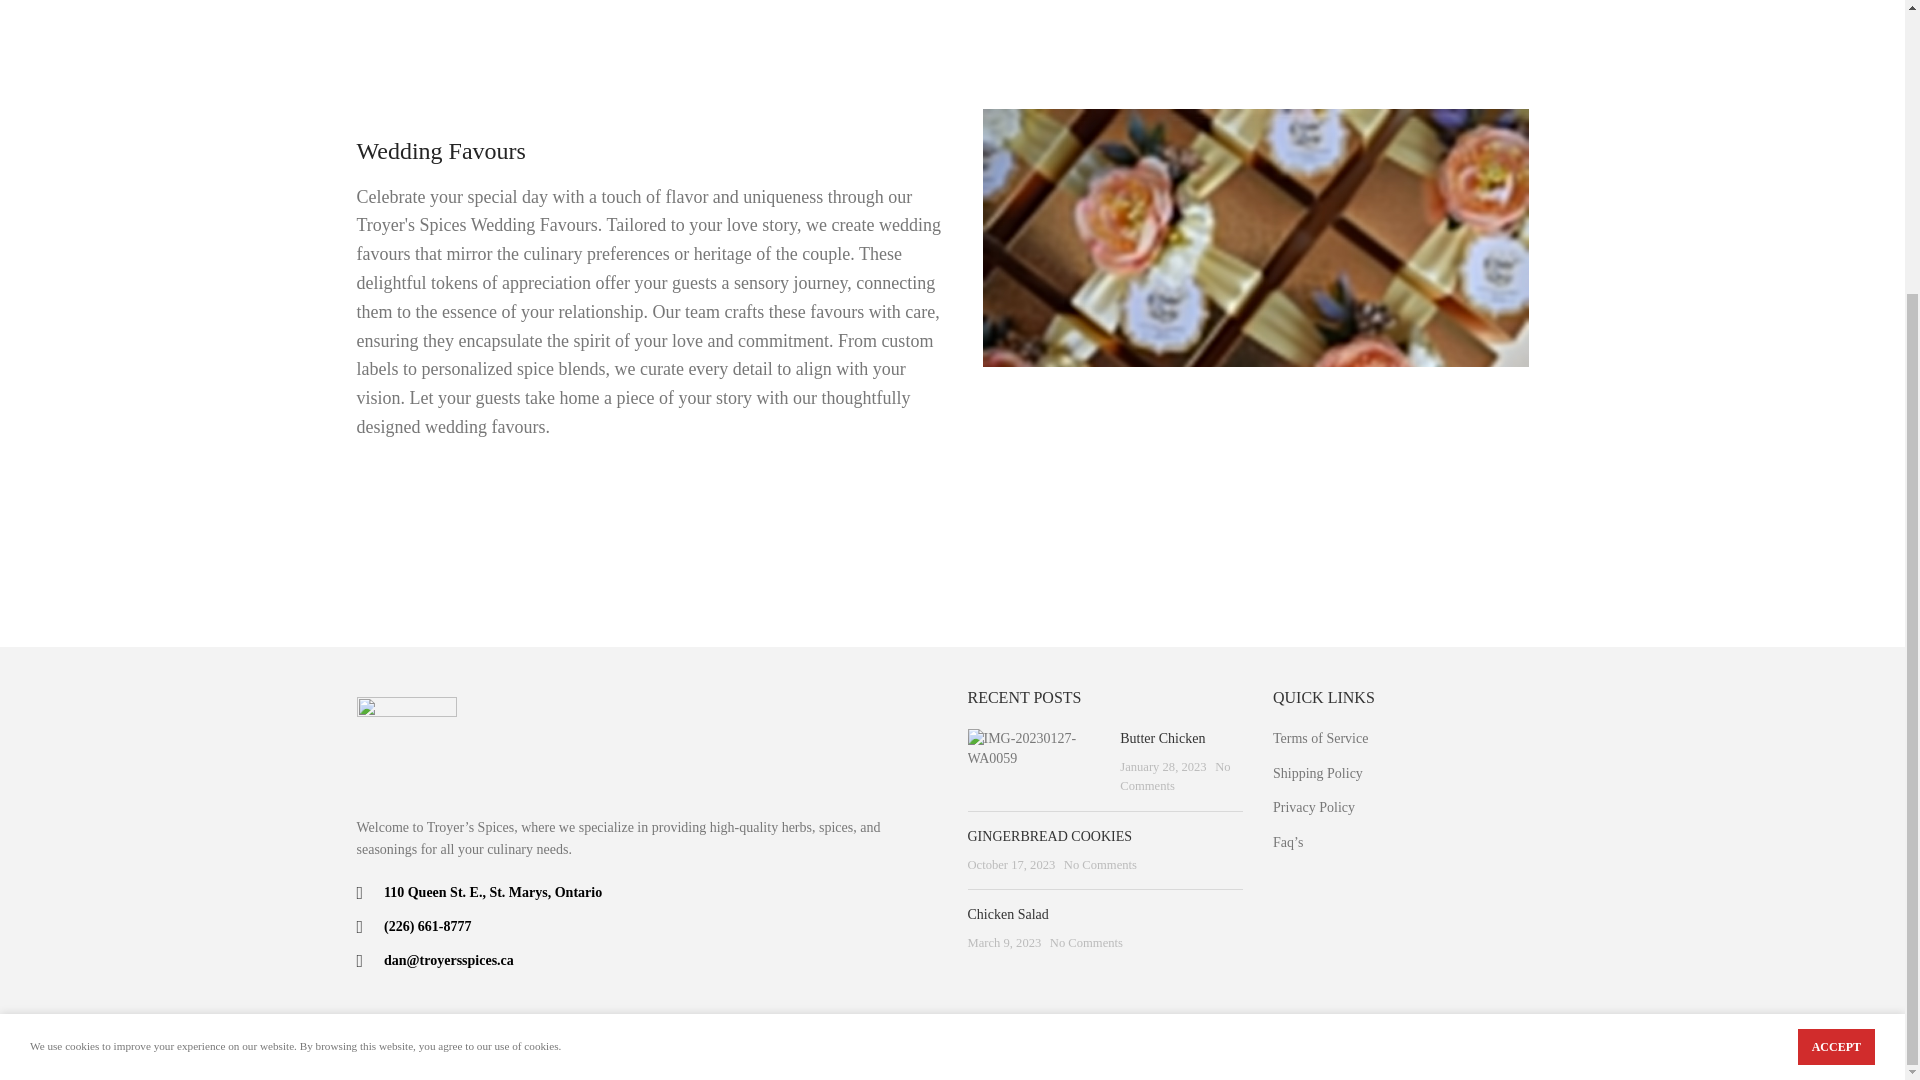  Describe the element at coordinates (1008, 914) in the screenshot. I see `Permalink to Chicken Salad` at that location.